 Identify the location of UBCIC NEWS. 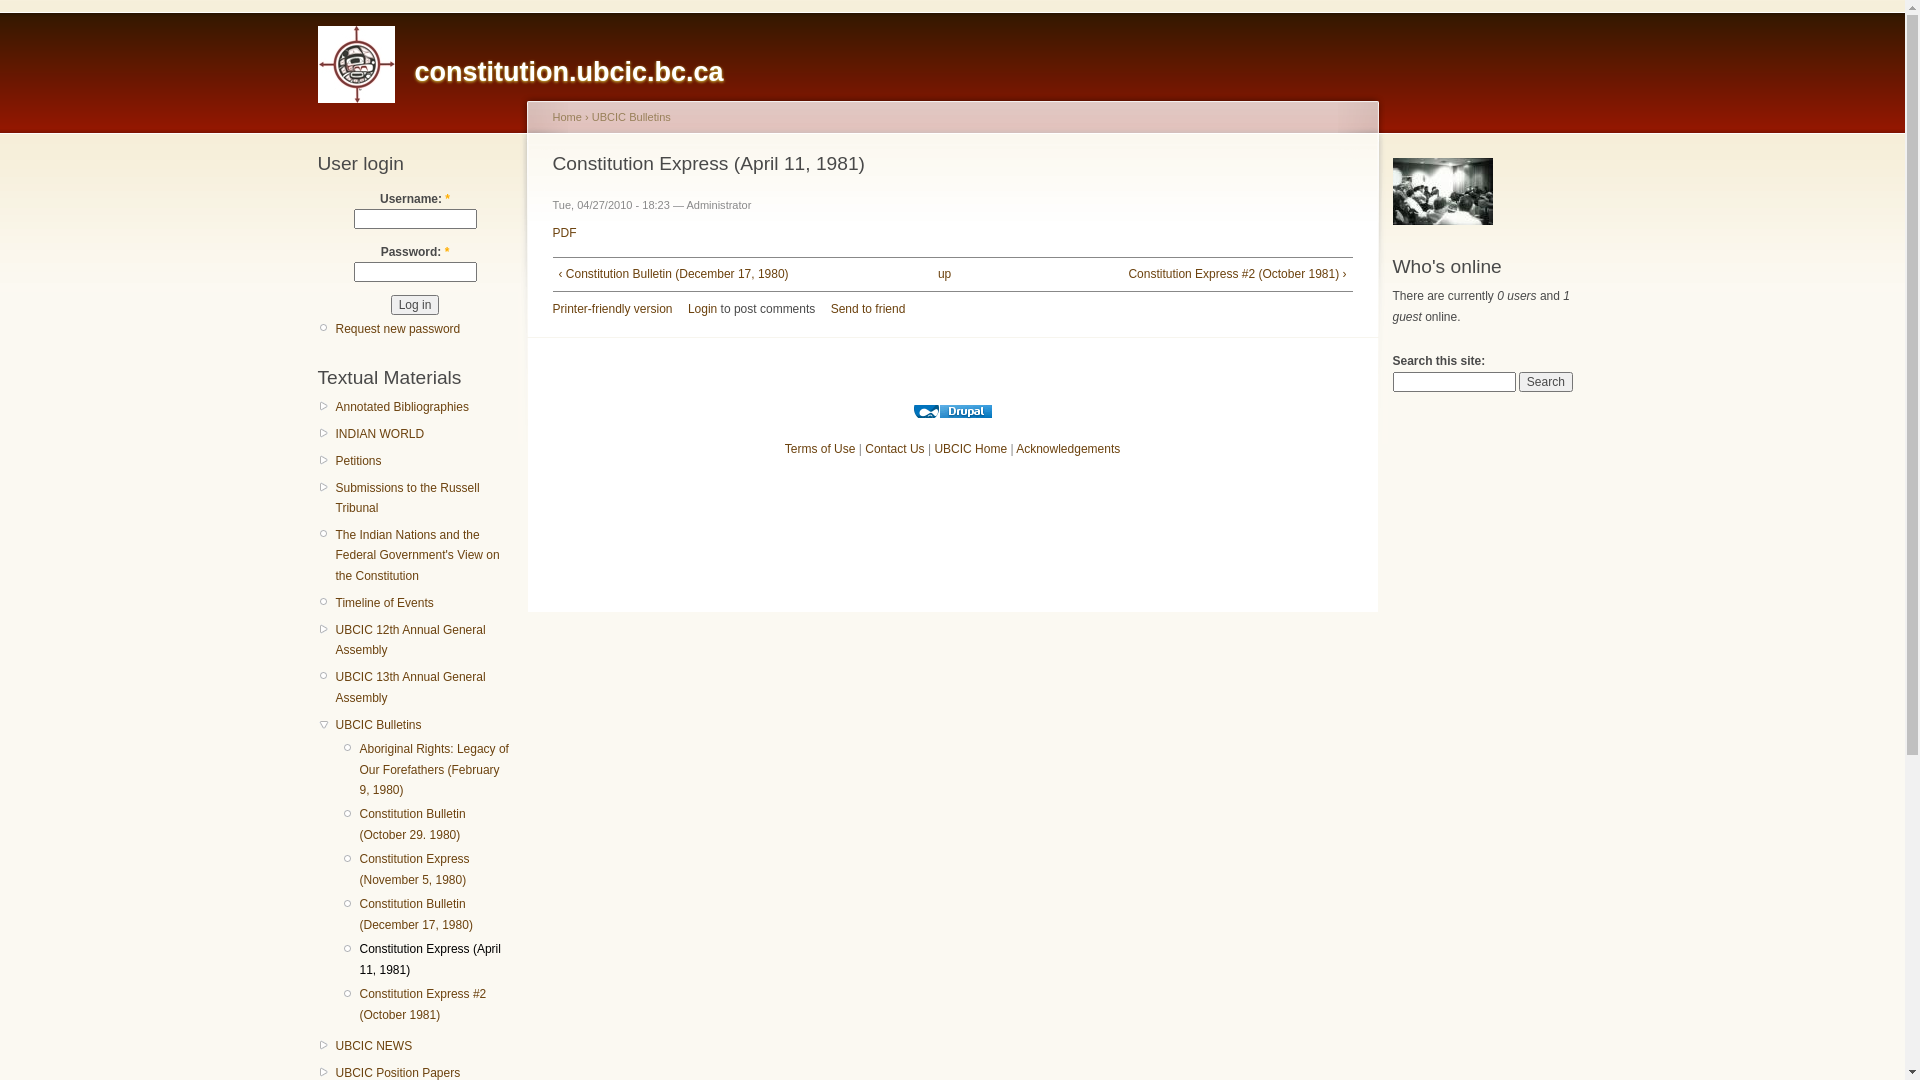
(424, 1046).